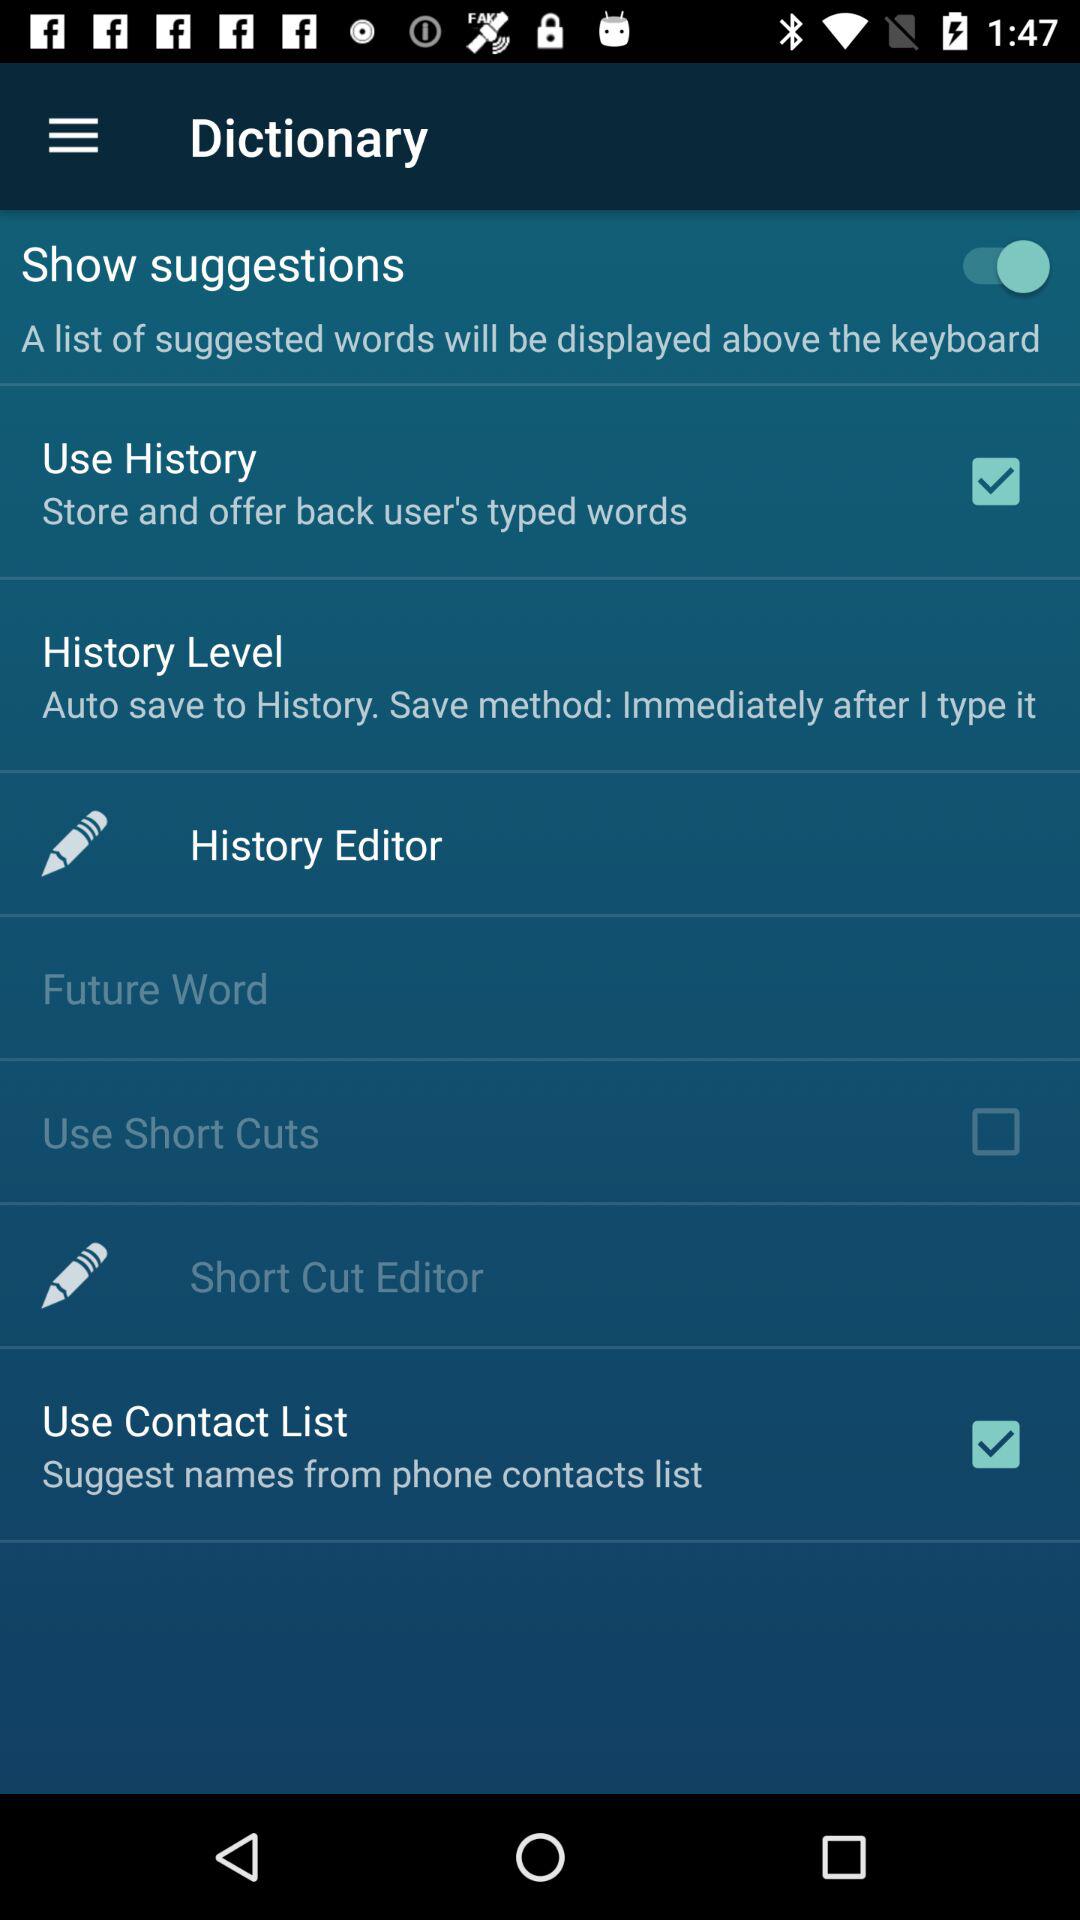 The height and width of the screenshot is (1920, 1080). Describe the element at coordinates (372, 1472) in the screenshot. I see `jump to the suggest names from item` at that location.